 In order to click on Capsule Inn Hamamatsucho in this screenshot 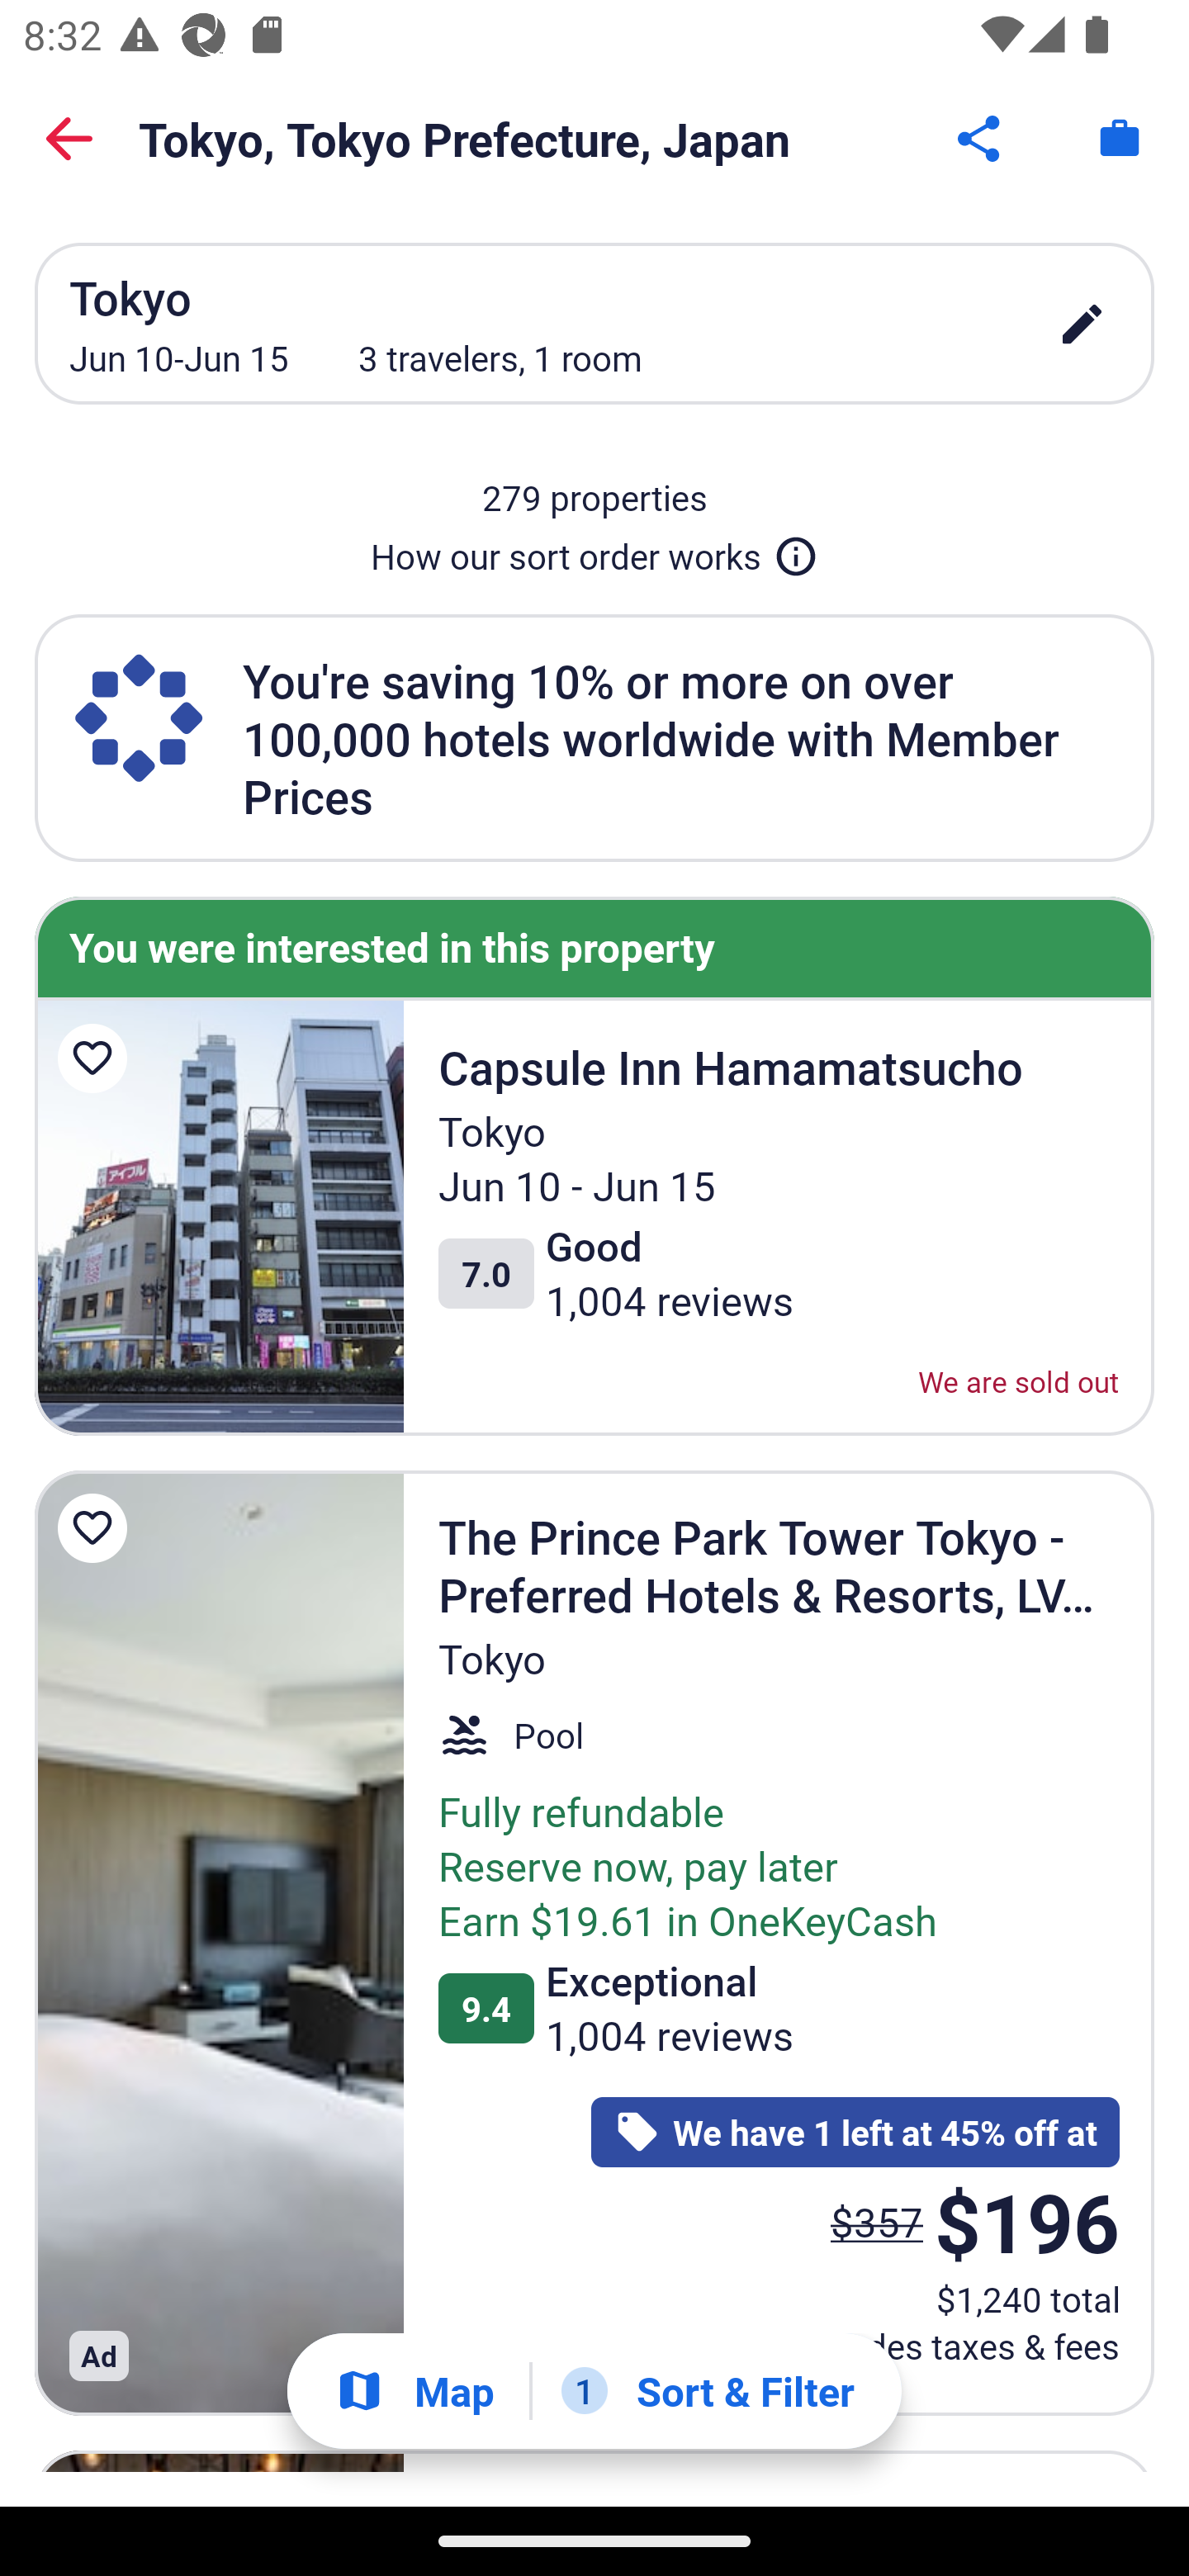, I will do `click(219, 1217)`.